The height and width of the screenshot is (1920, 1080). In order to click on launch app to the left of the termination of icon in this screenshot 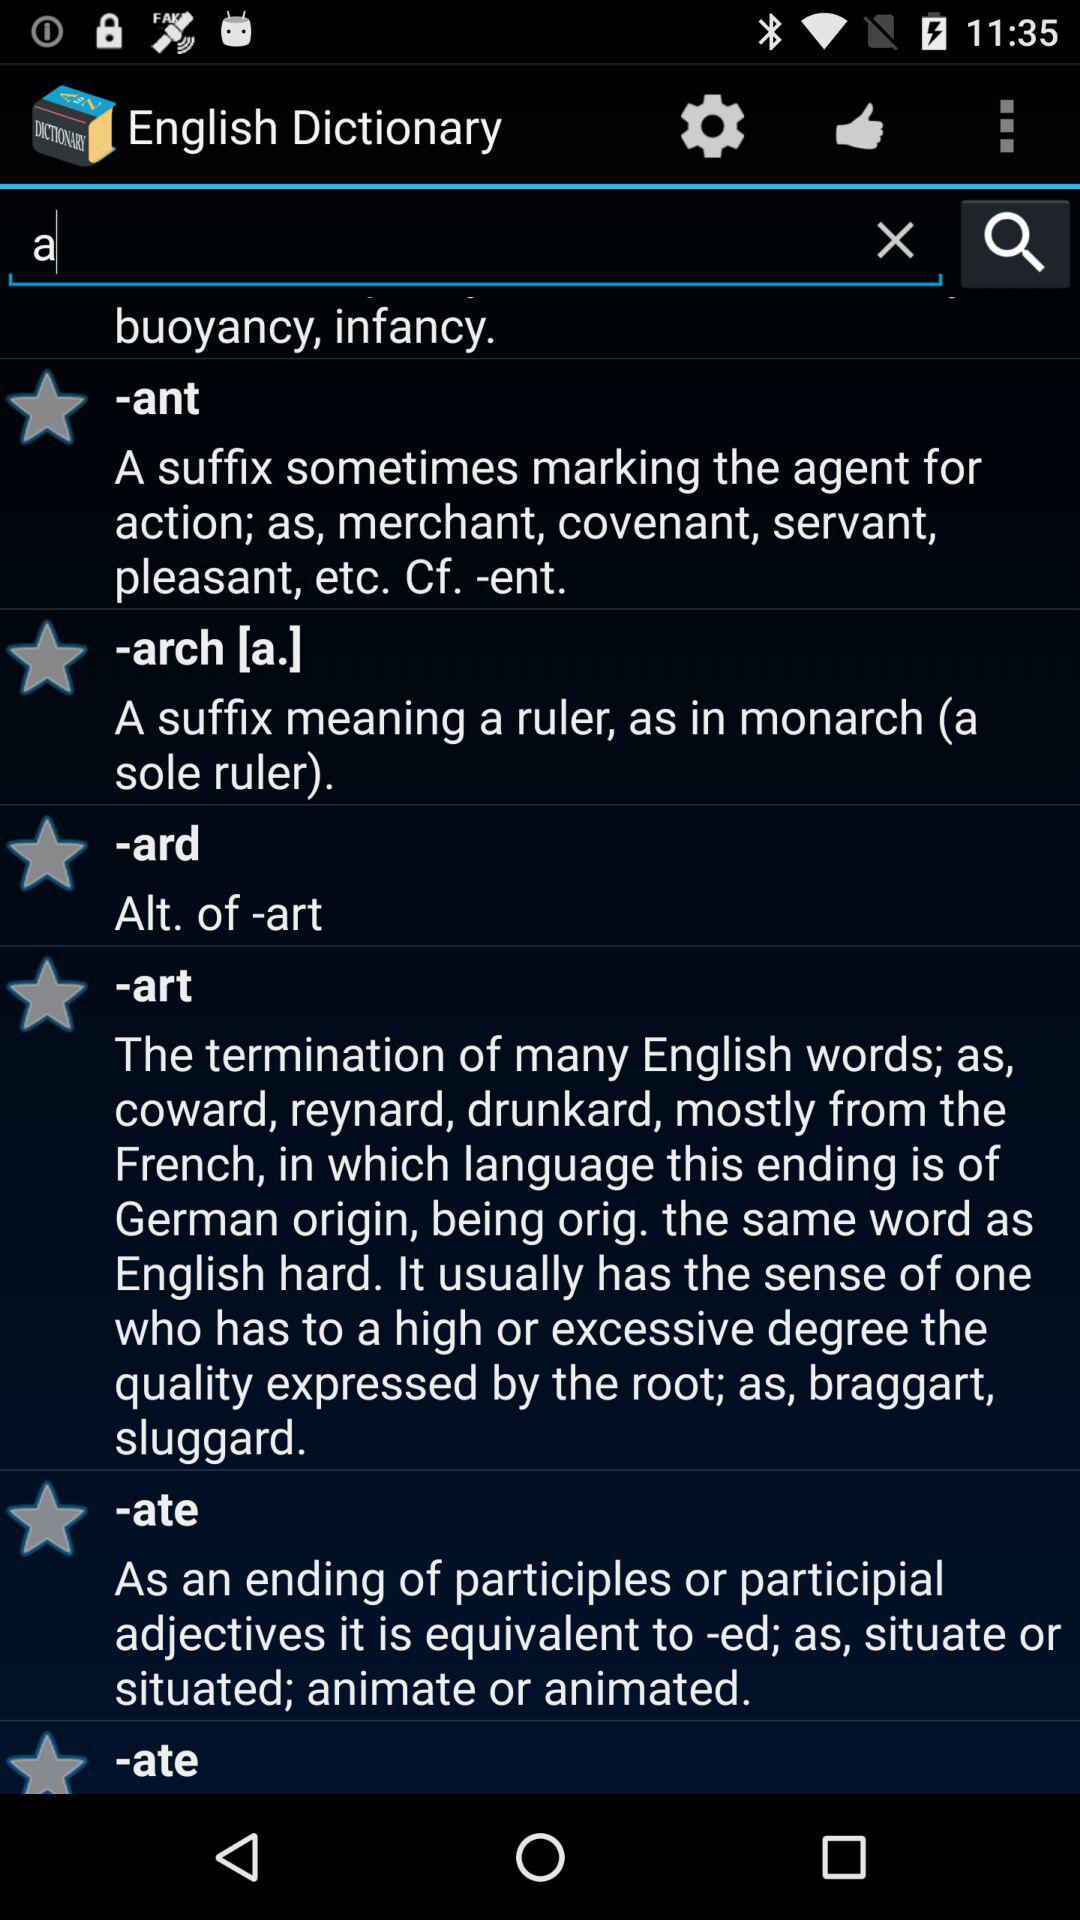, I will do `click(54, 1518)`.